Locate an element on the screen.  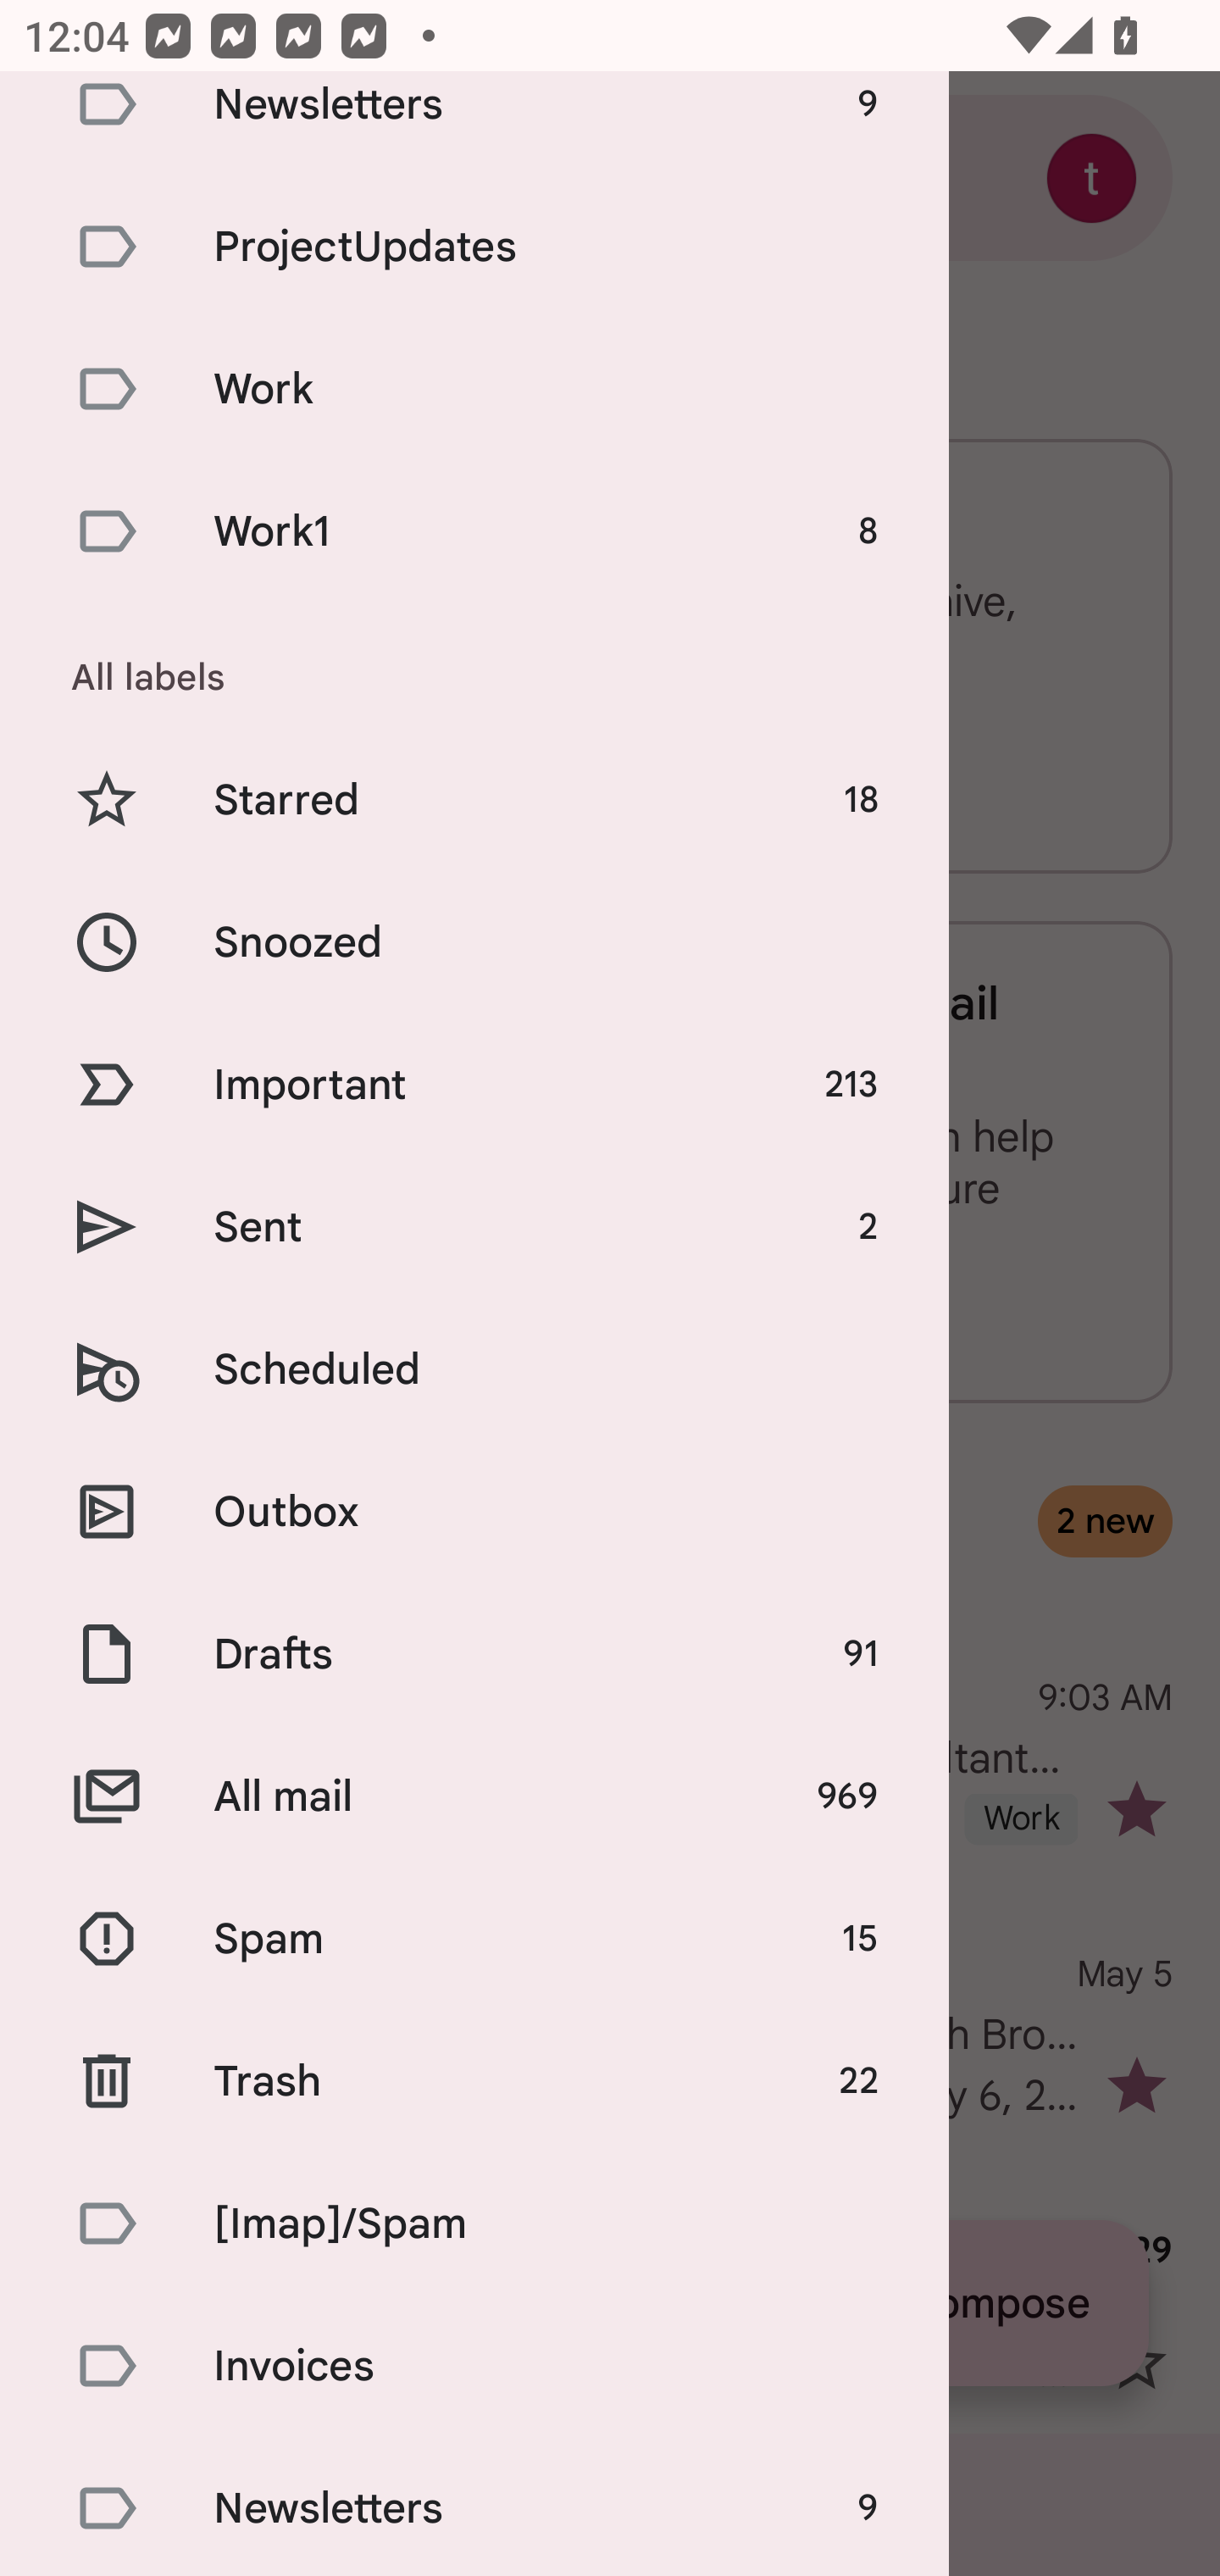
Work is located at coordinates (474, 388).